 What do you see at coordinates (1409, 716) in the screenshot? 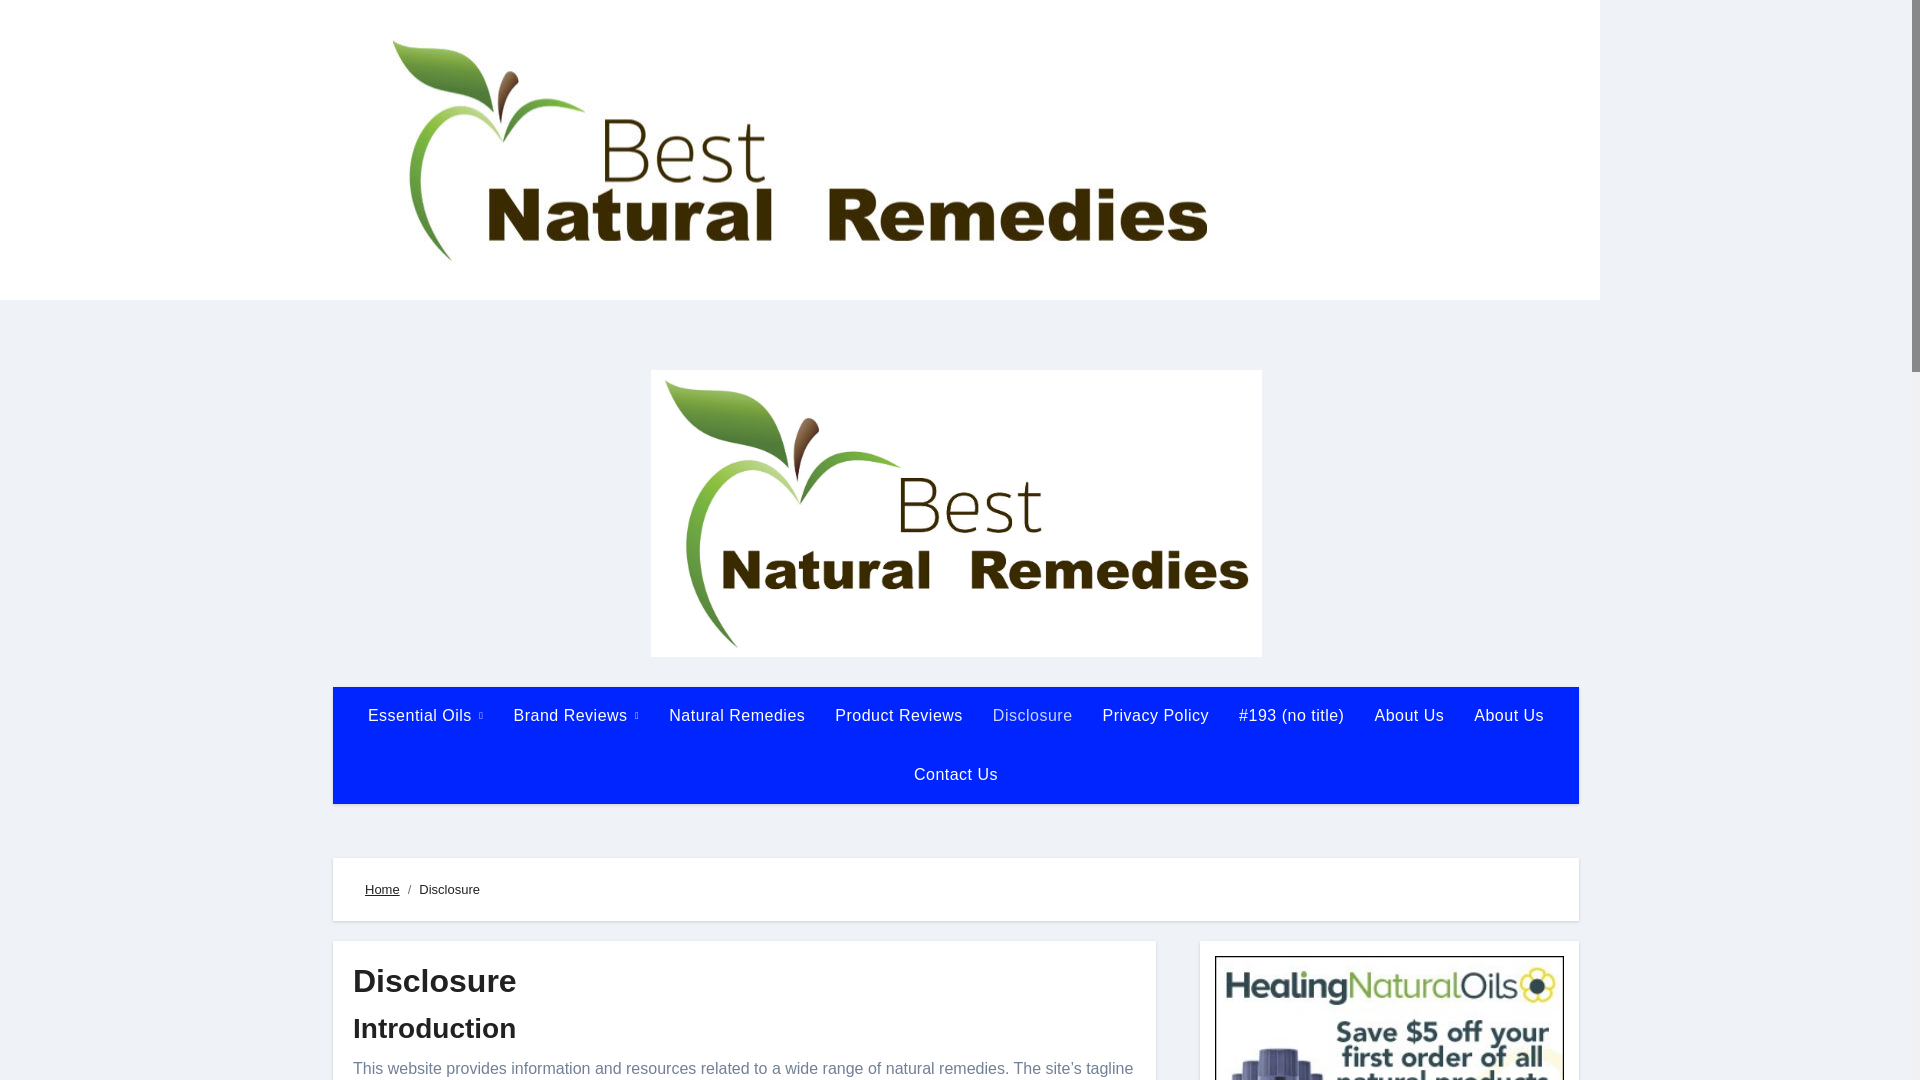
I see `About Us` at bounding box center [1409, 716].